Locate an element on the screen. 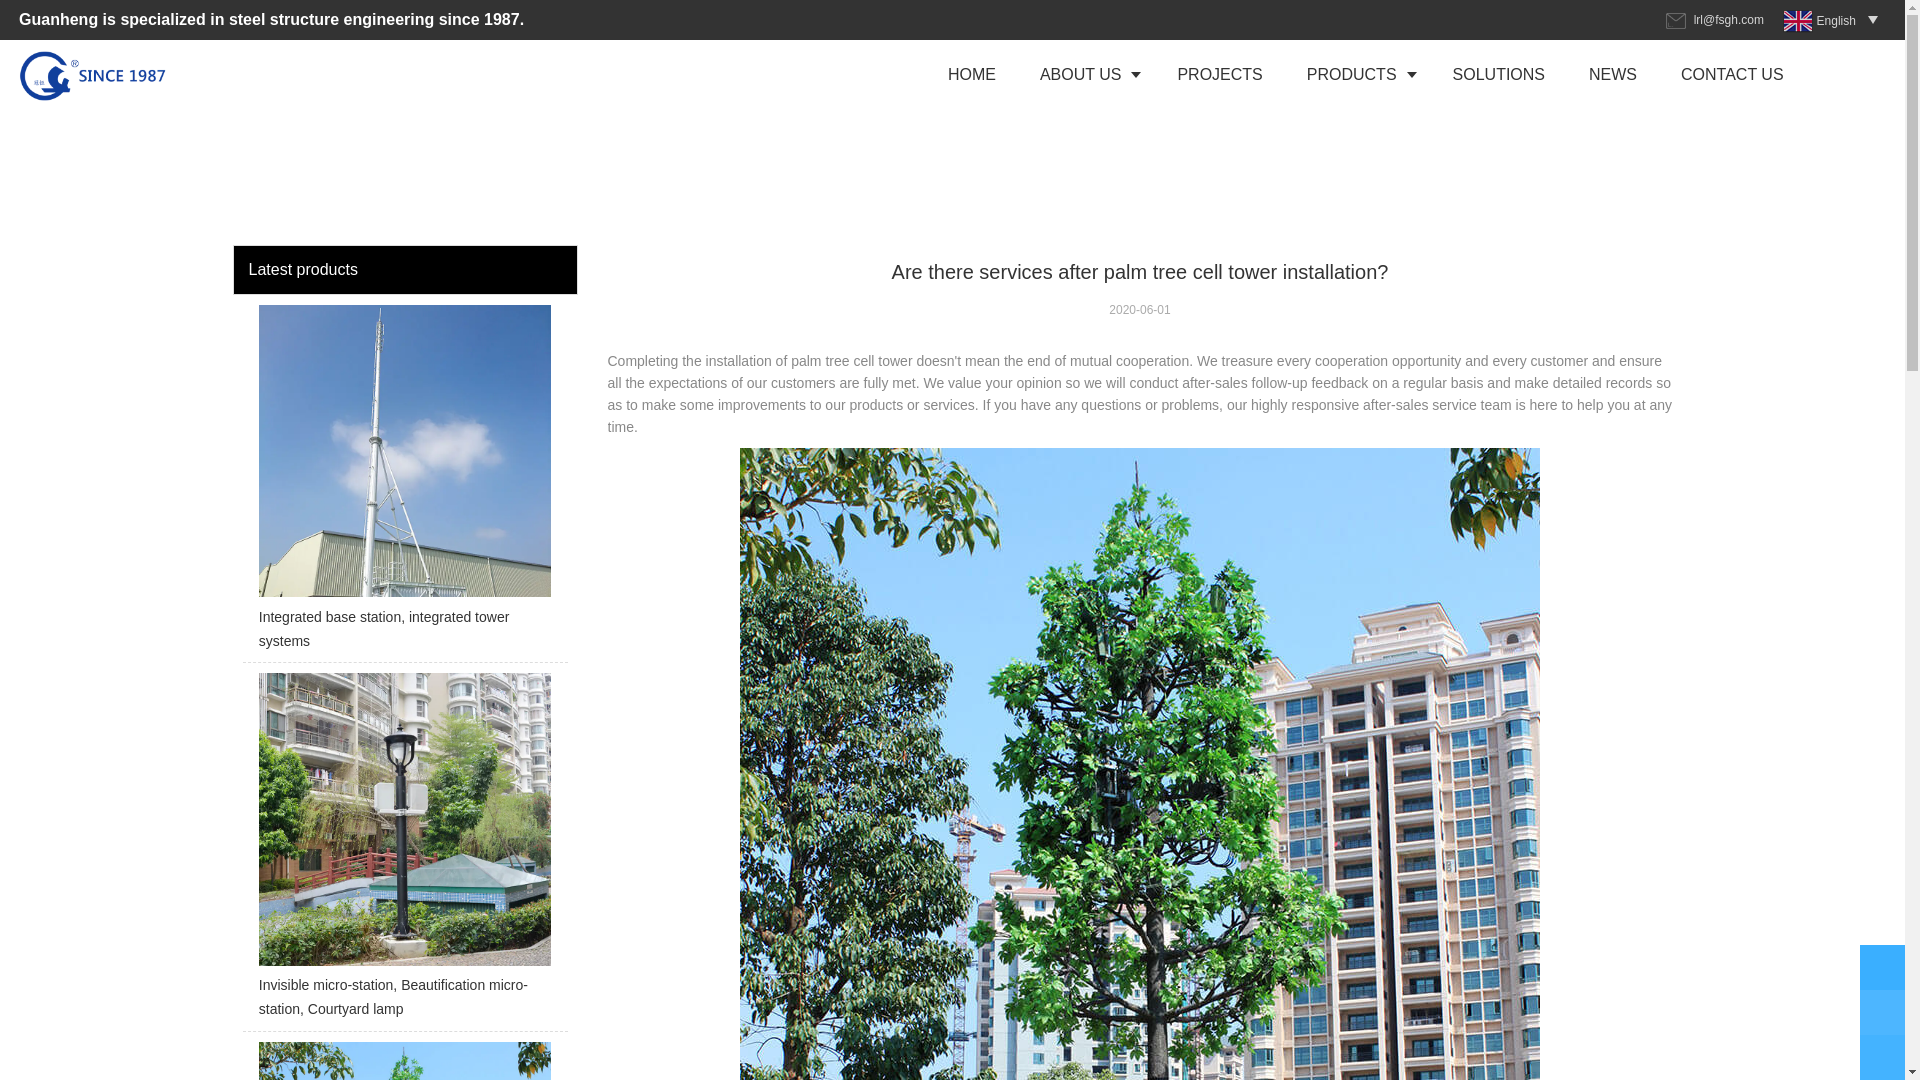 Image resolution: width=1920 pixels, height=1080 pixels. HOME is located at coordinates (971, 74).